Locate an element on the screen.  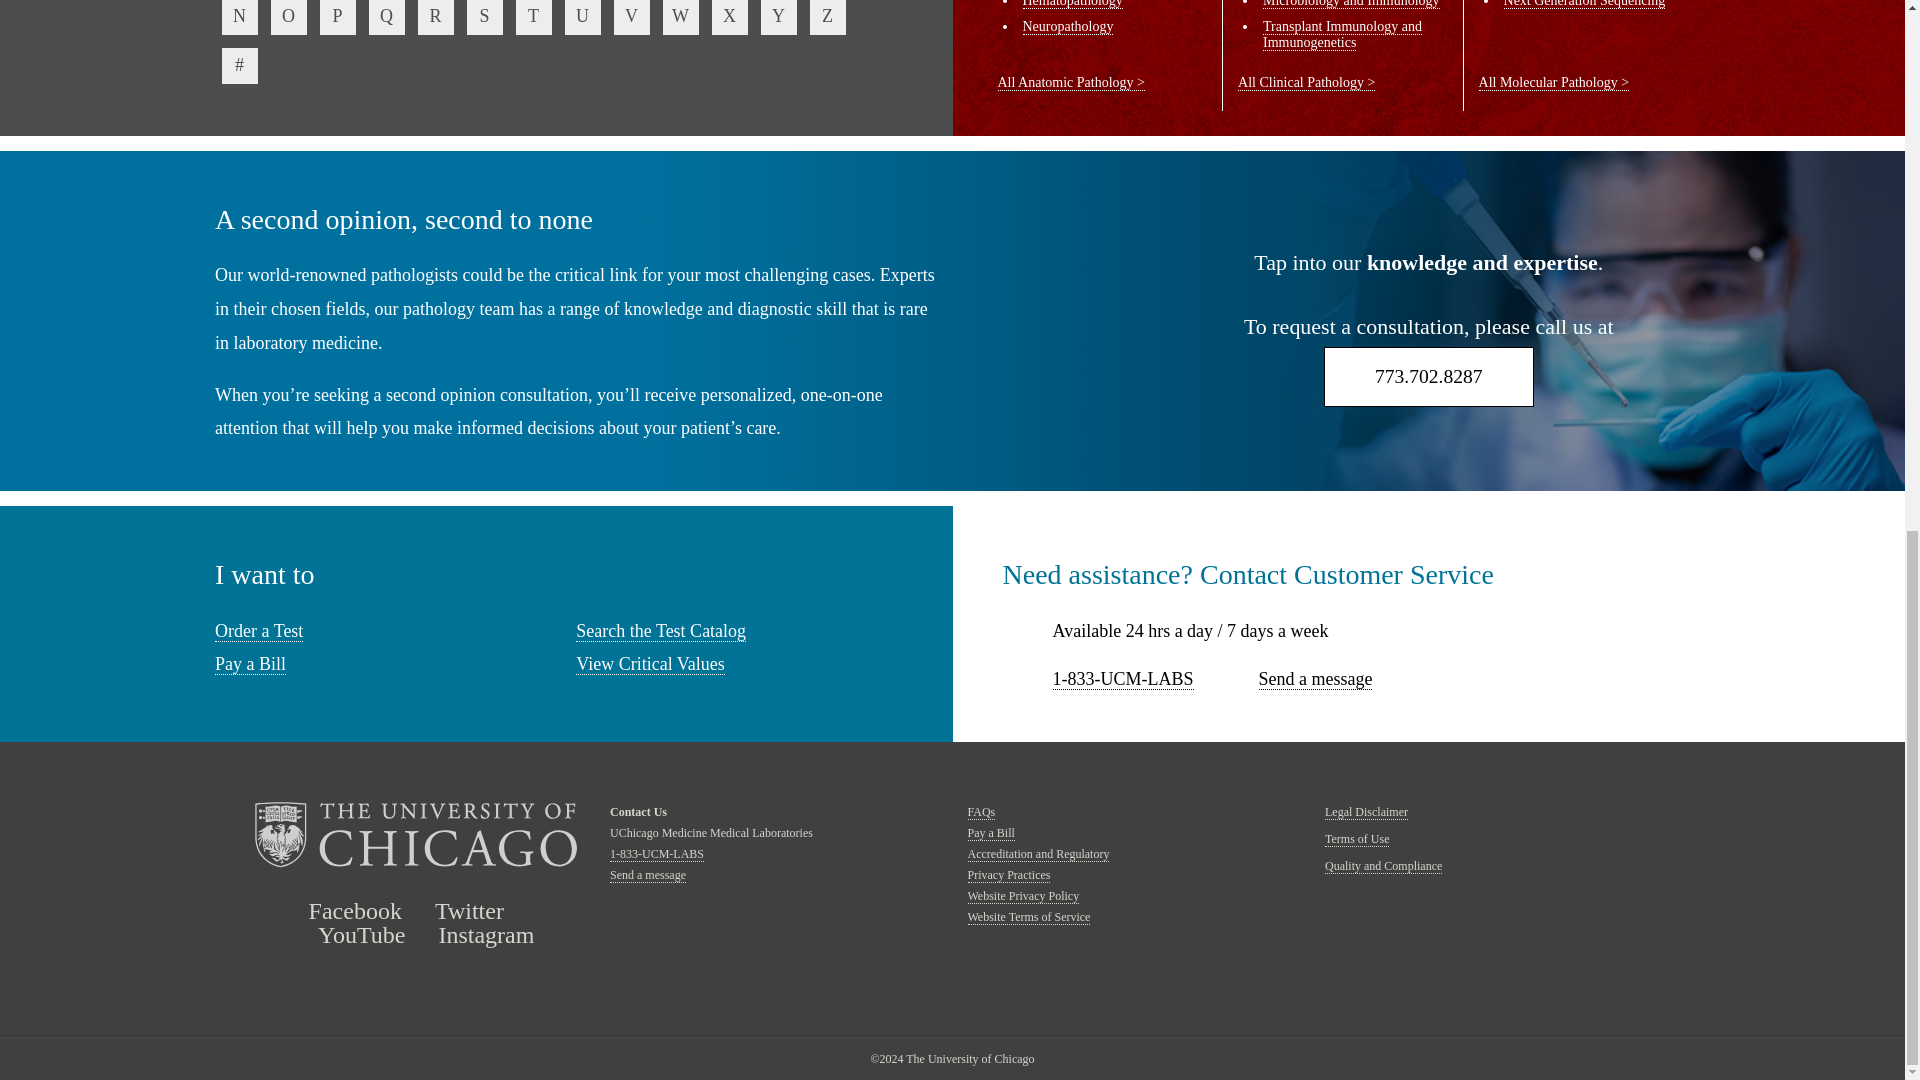
N is located at coordinates (240, 17).